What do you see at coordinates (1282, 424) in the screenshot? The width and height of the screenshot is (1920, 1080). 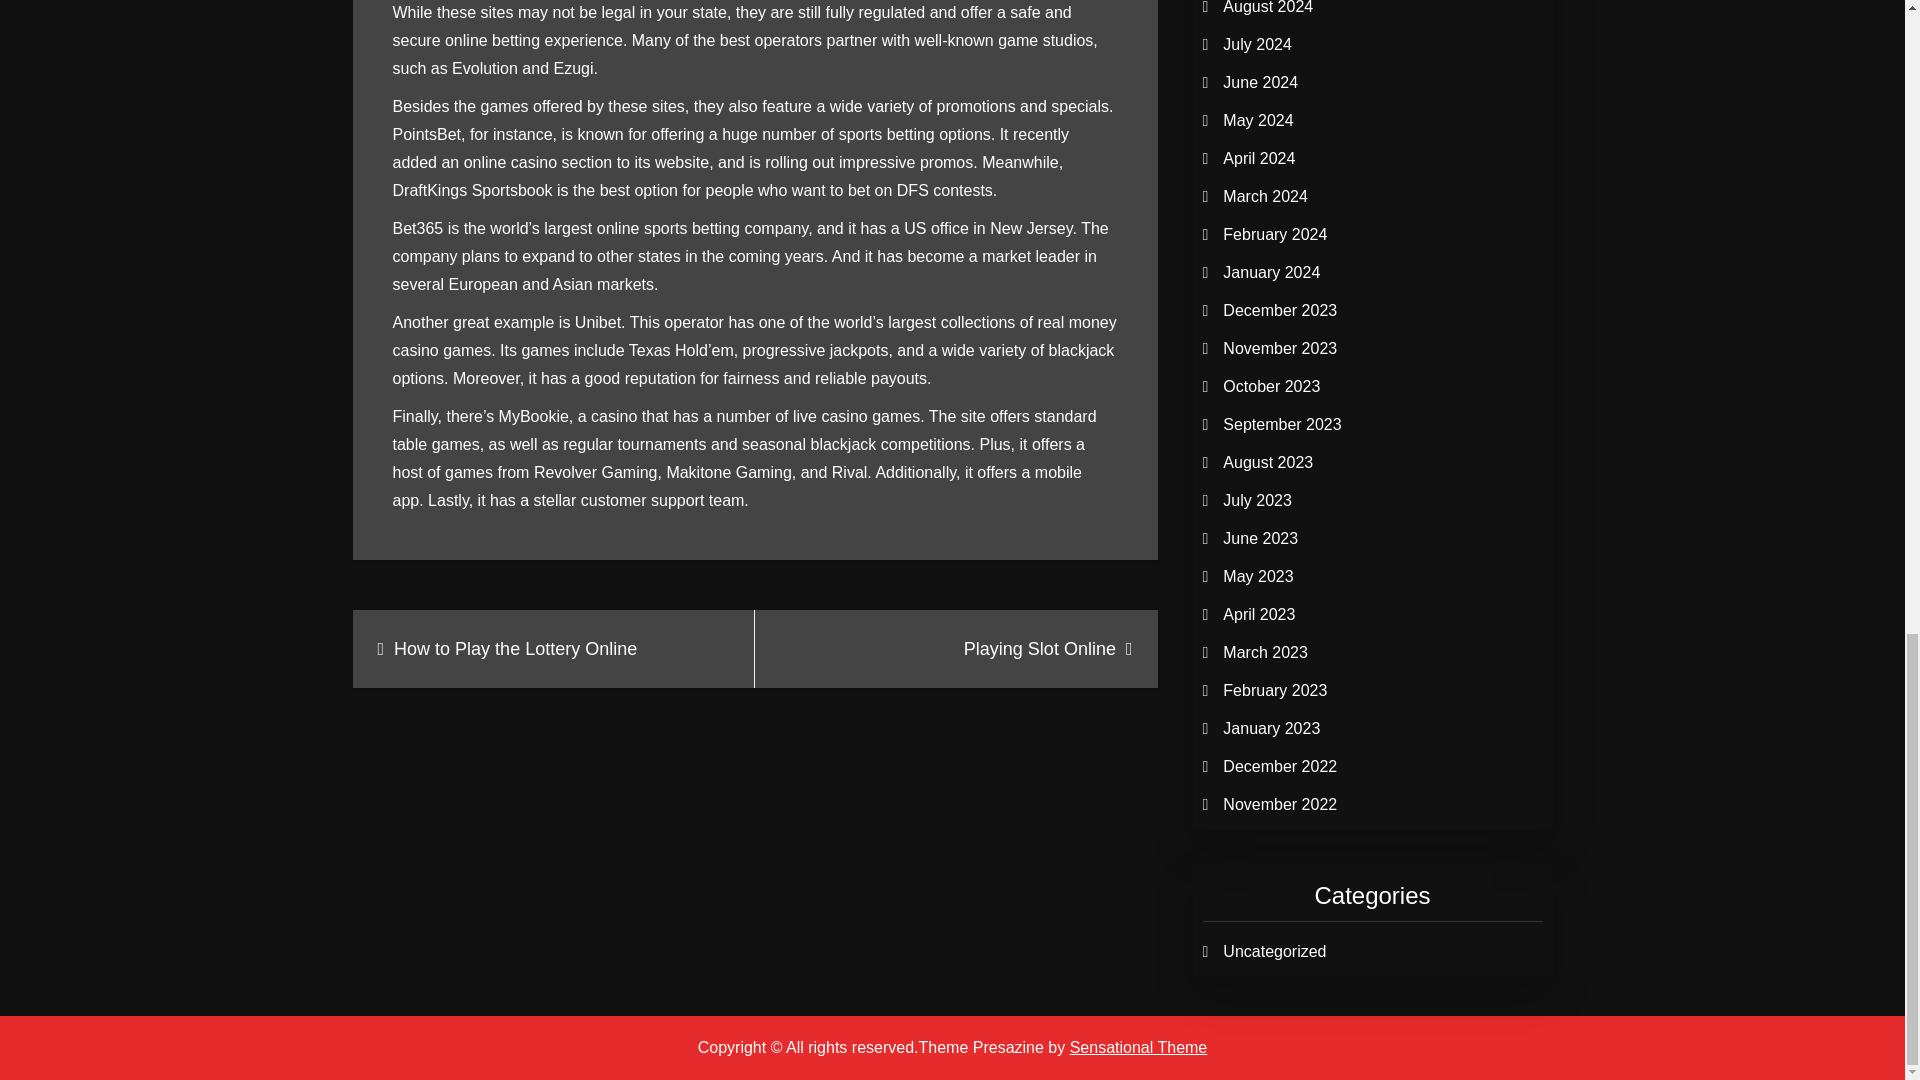 I see `September 2023` at bounding box center [1282, 424].